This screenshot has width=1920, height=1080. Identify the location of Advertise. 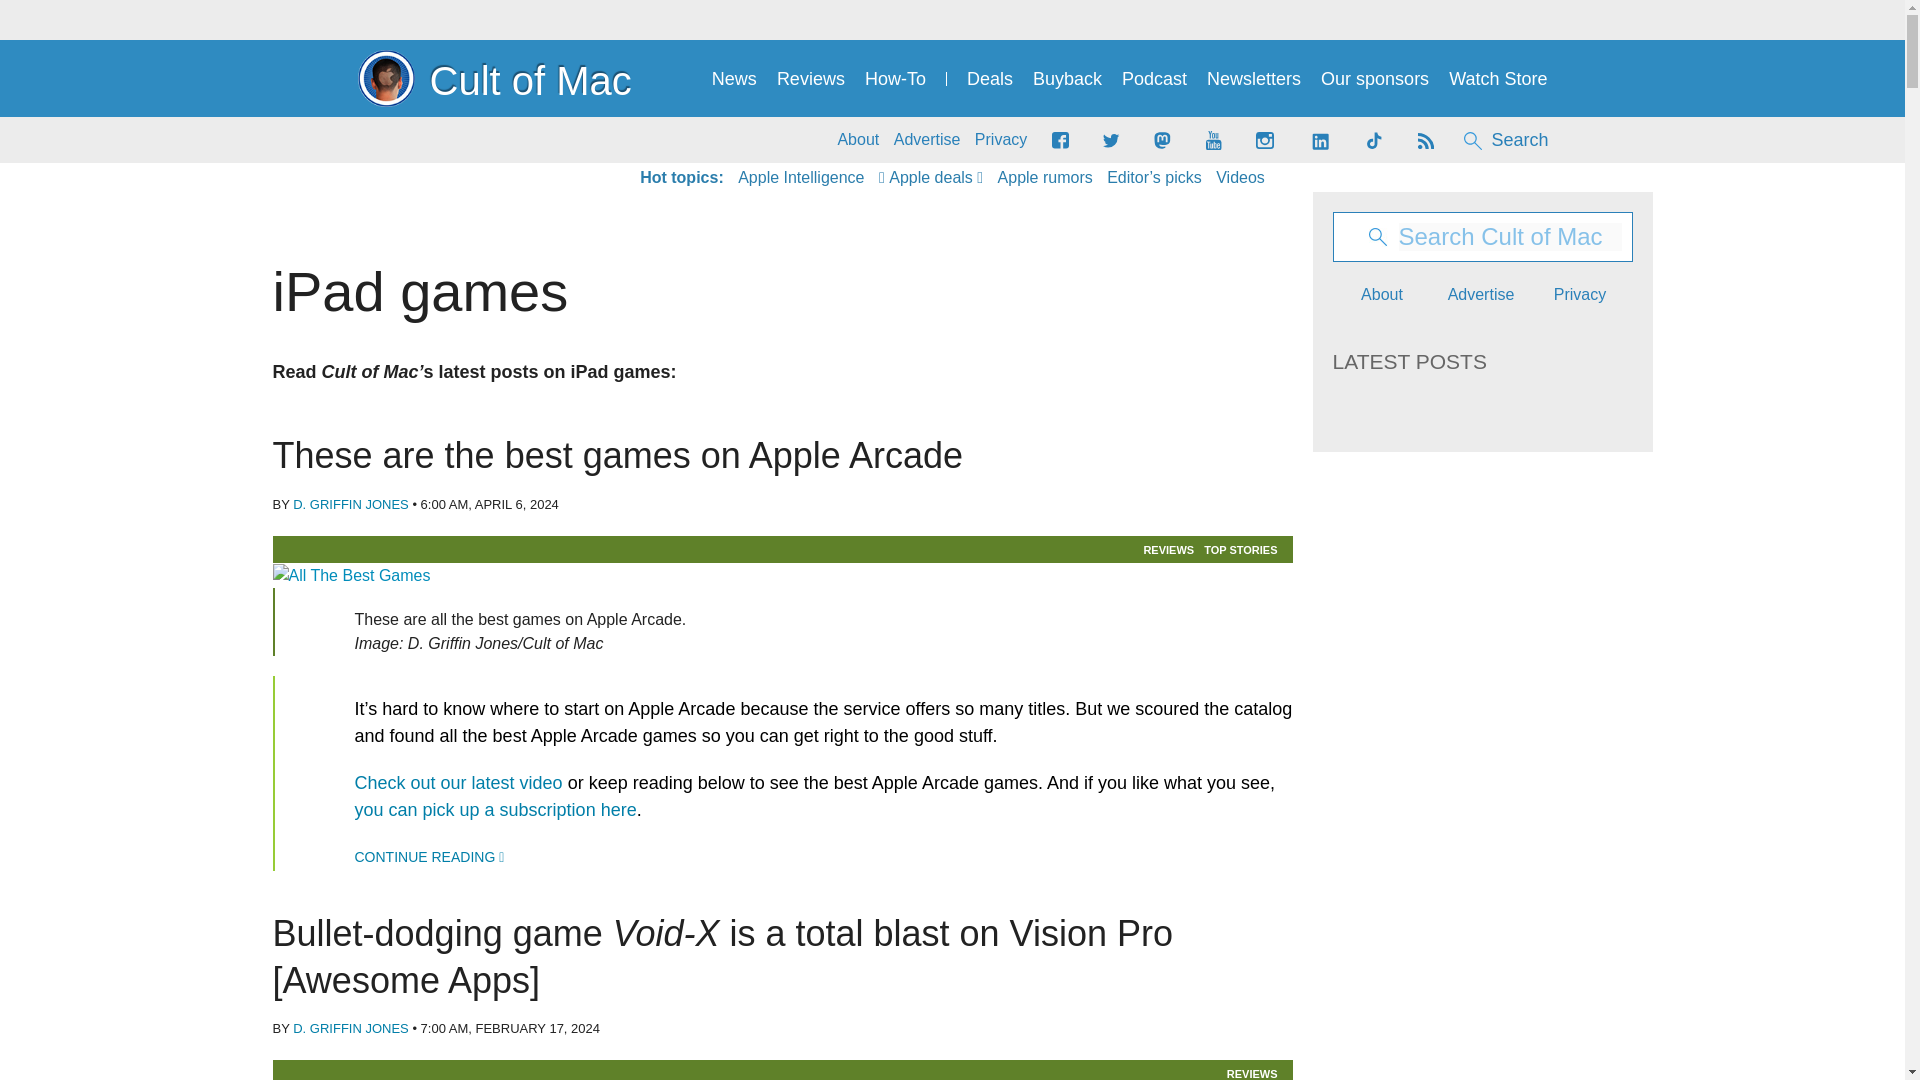
(928, 140).